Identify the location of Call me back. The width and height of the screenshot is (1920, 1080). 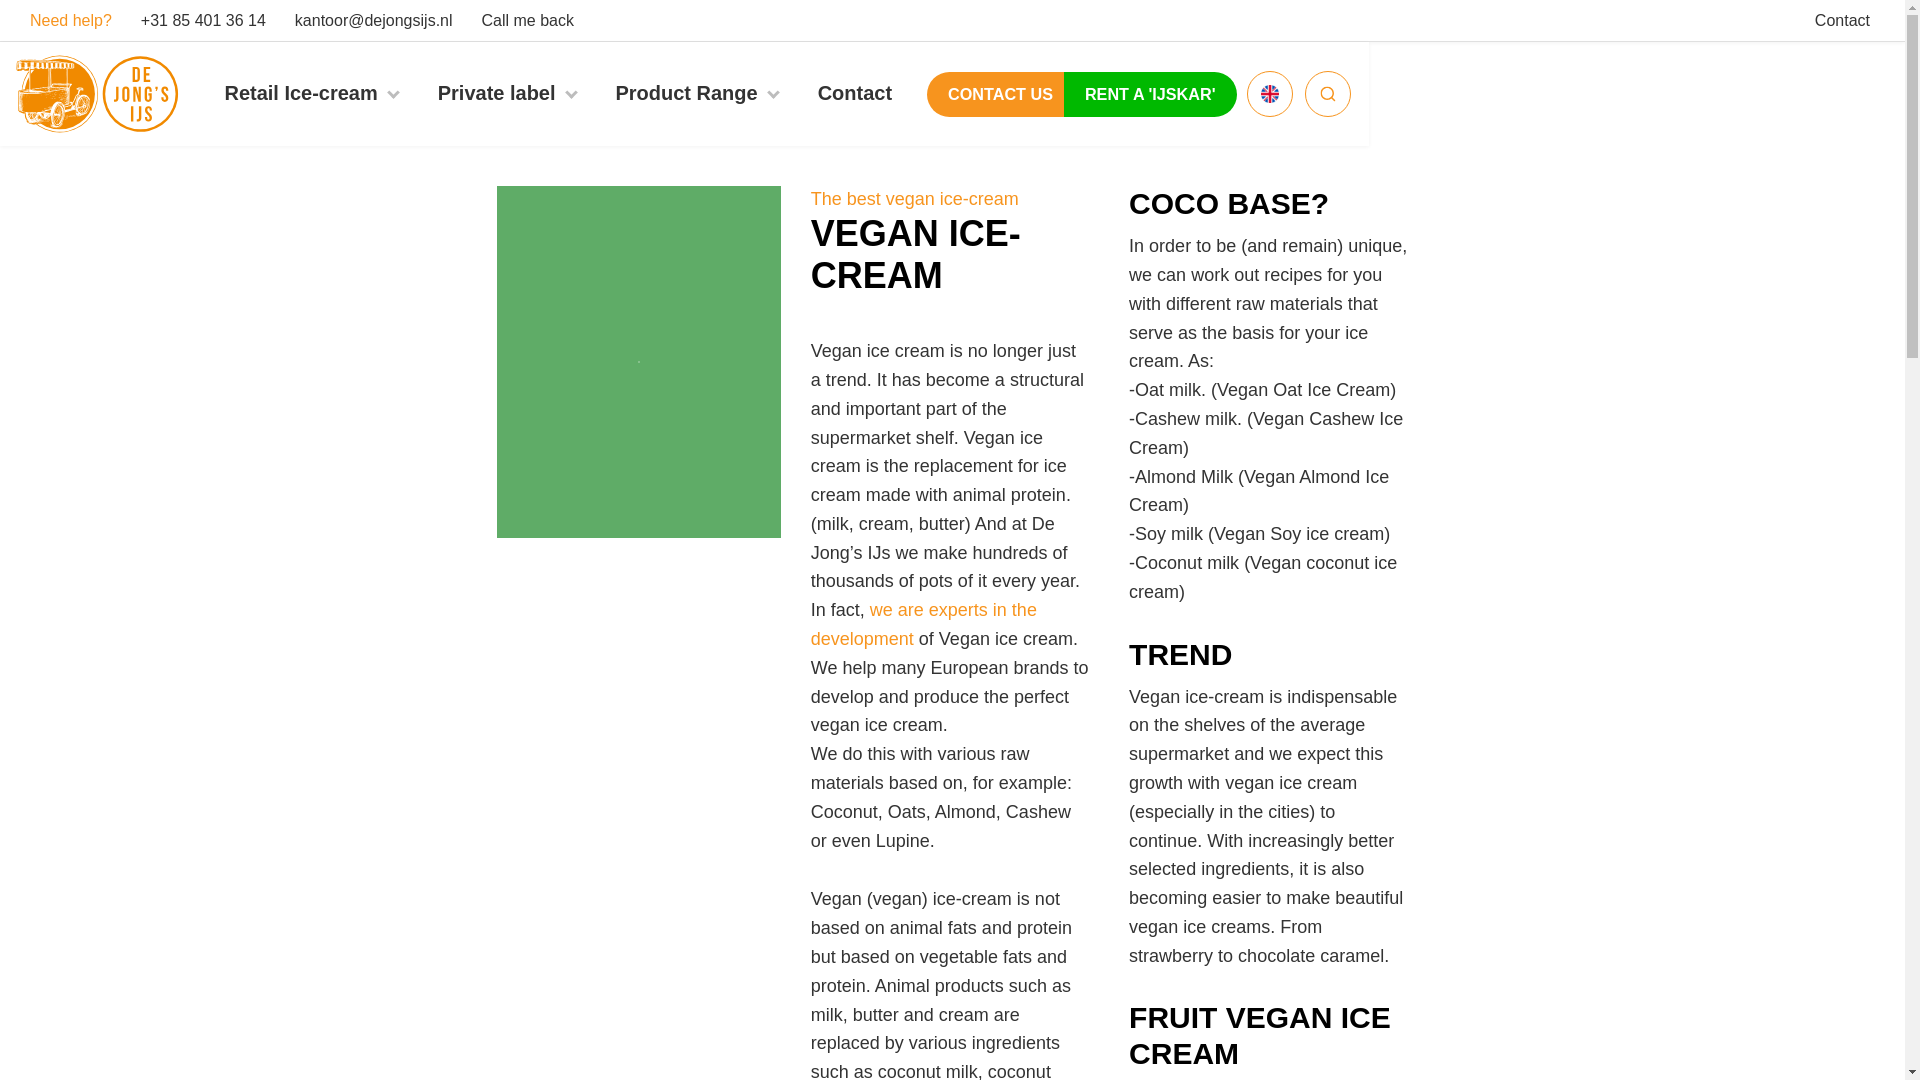
(518, 20).